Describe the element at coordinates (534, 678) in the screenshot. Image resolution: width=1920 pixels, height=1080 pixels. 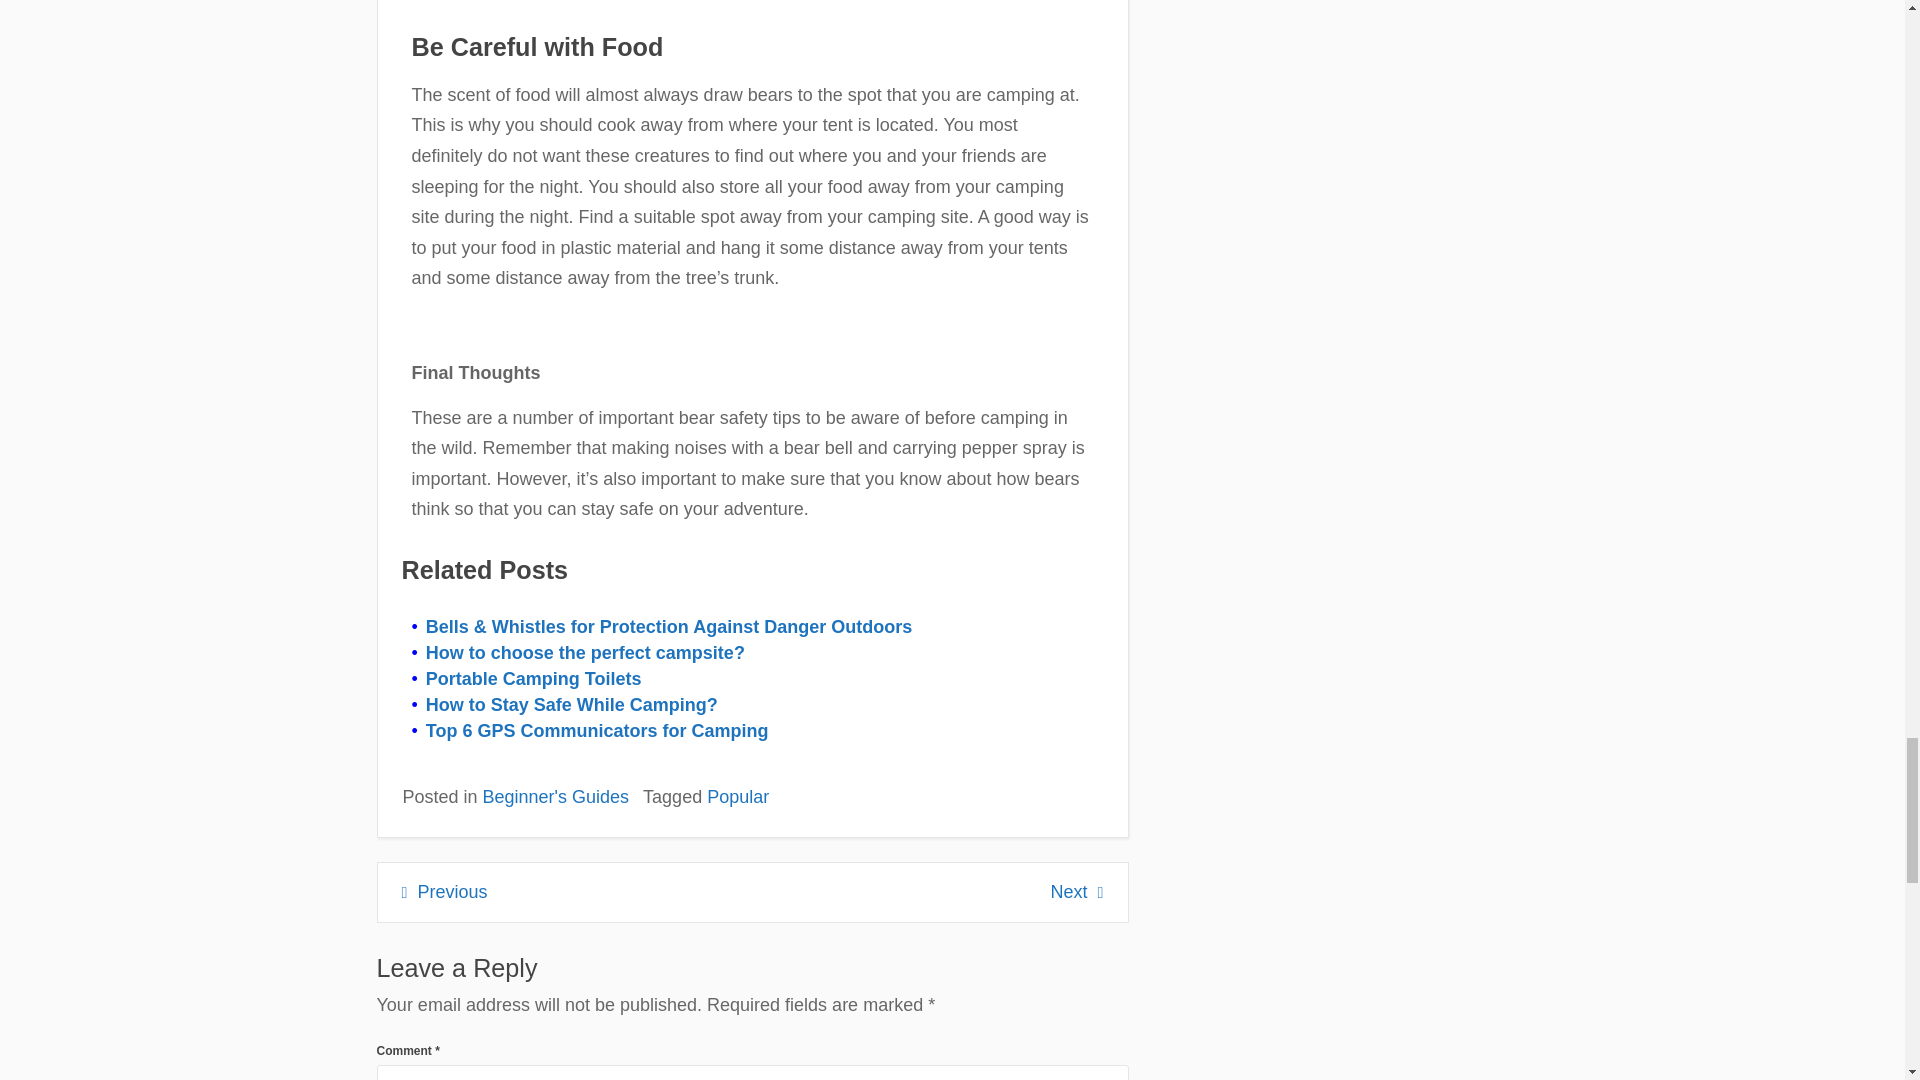
I see `Portable Camping Toilets` at that location.